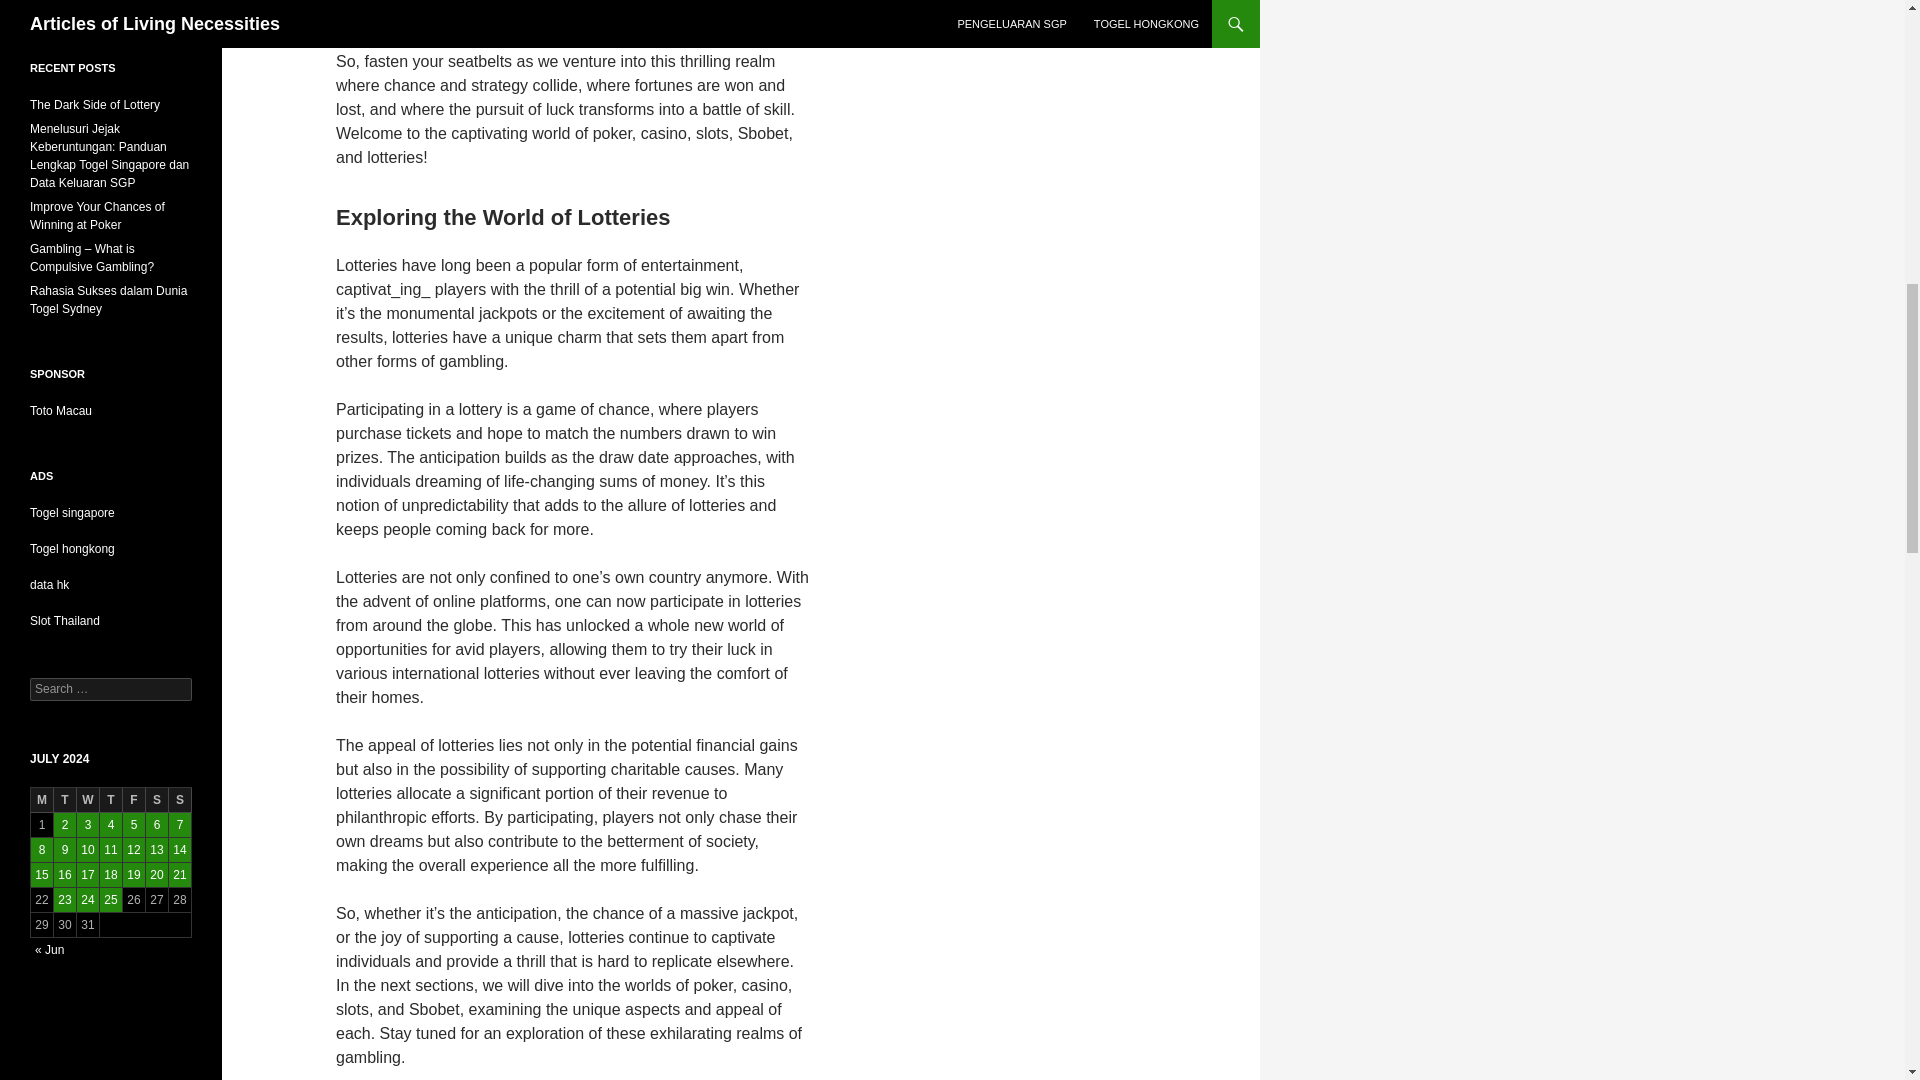 The image size is (1920, 1080). What do you see at coordinates (64, 800) in the screenshot?
I see `Tuesday` at bounding box center [64, 800].